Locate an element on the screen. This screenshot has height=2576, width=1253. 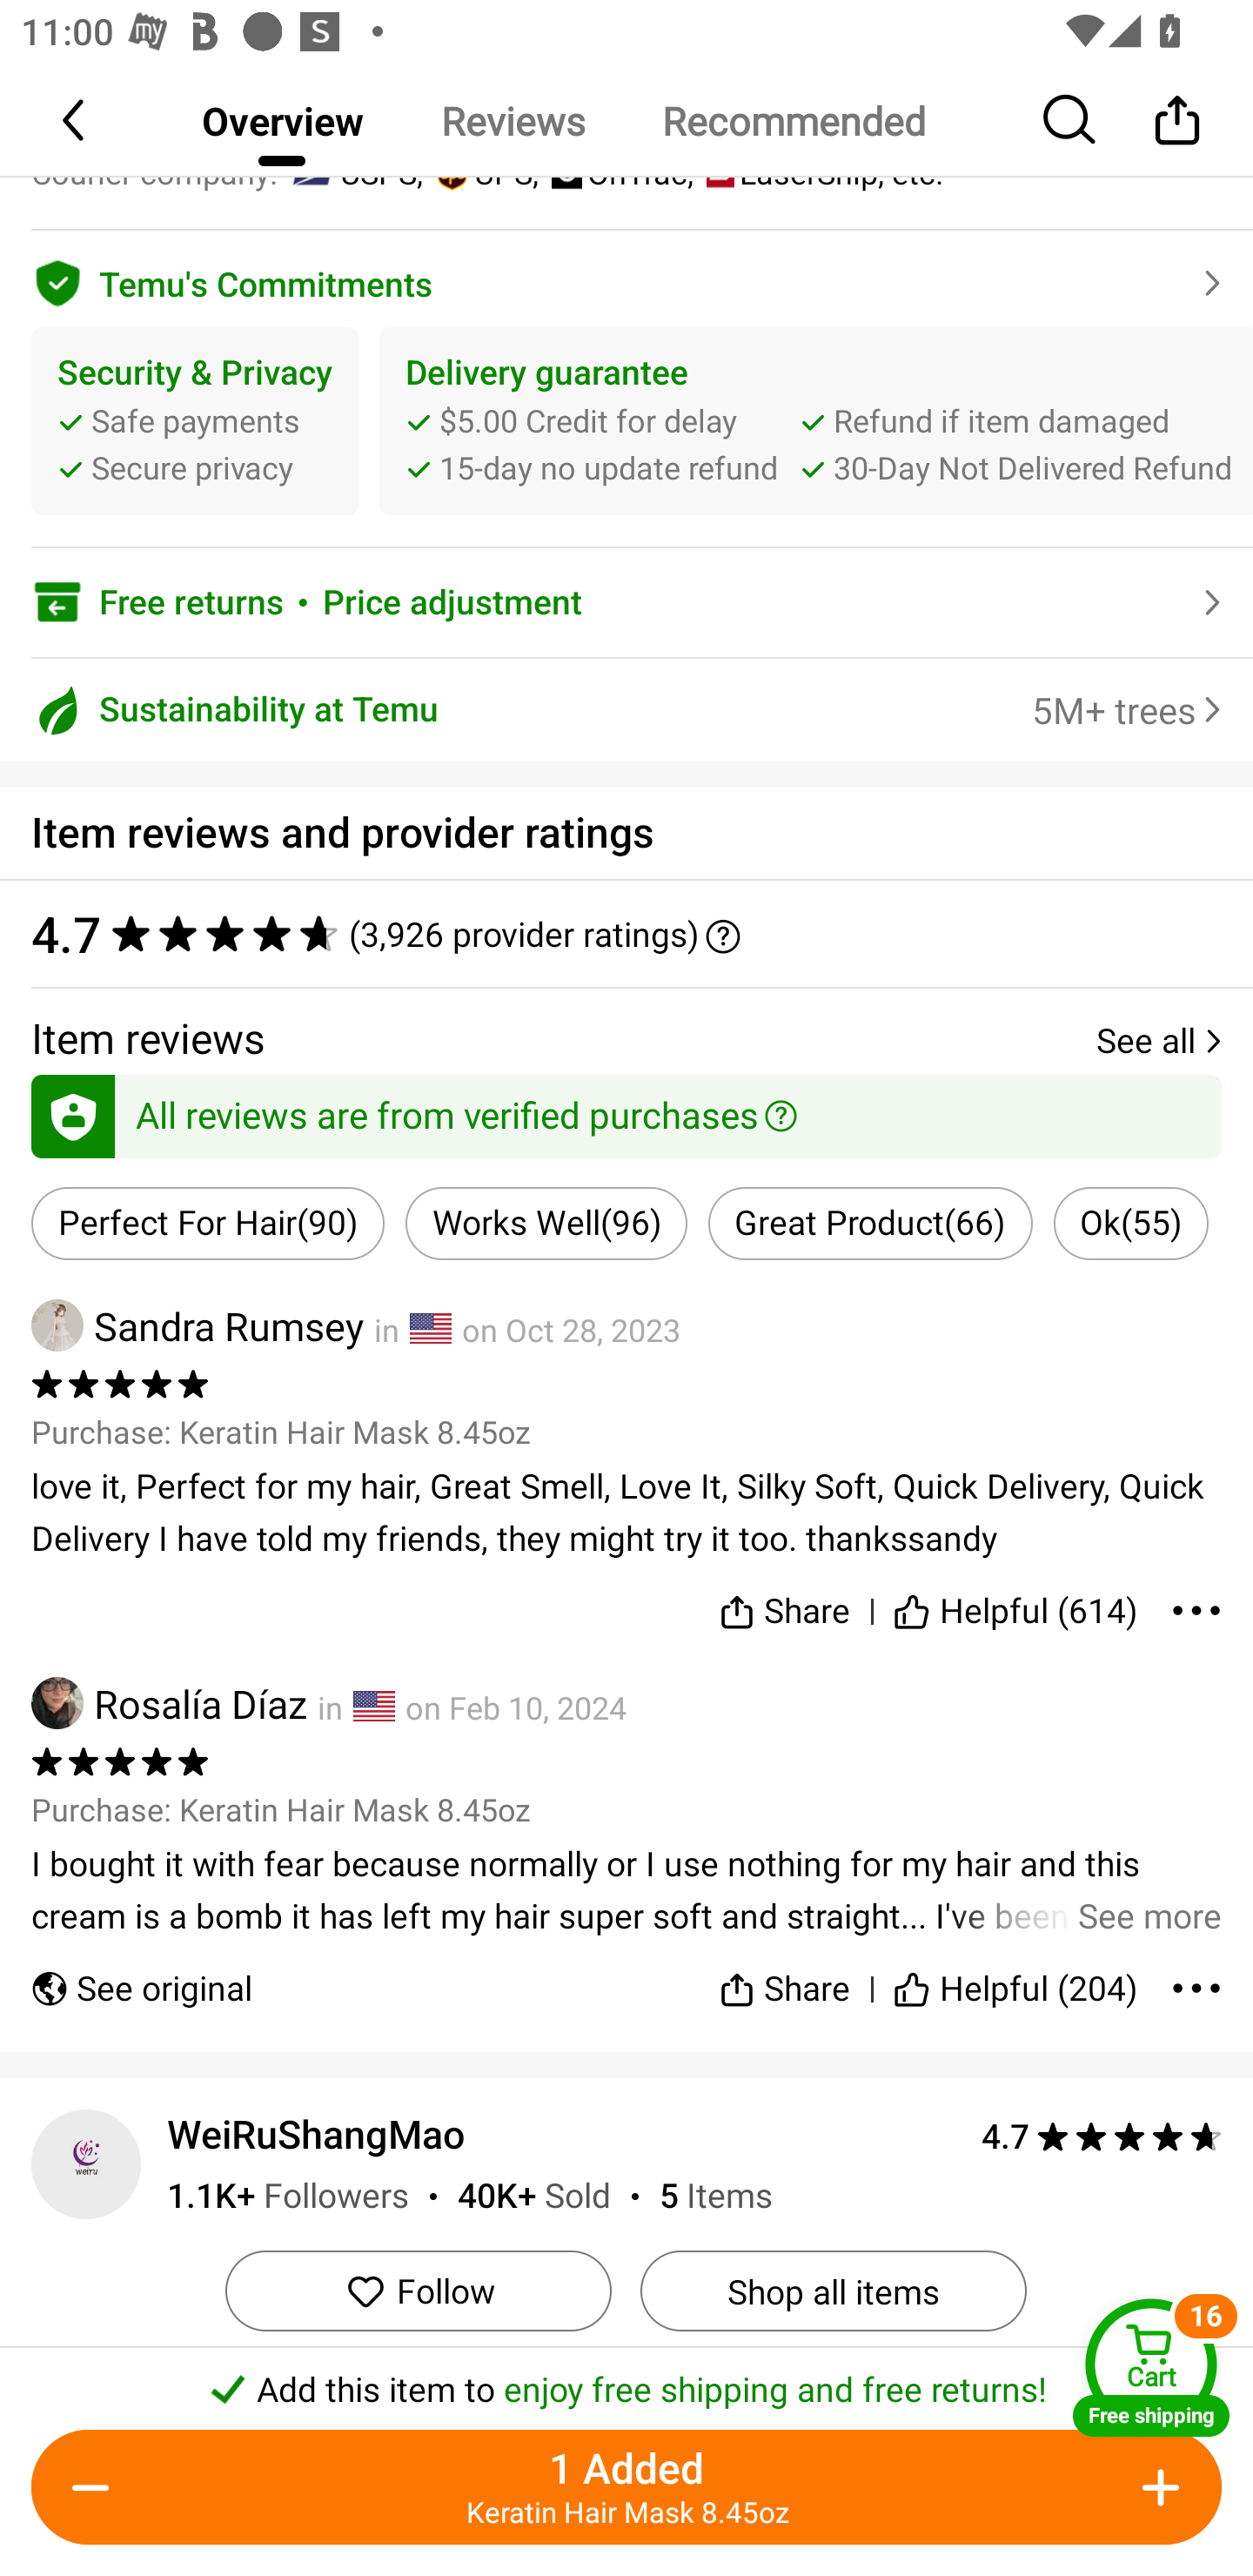
4.7 ‪(3,926 provider ratings) is located at coordinates (626, 933).